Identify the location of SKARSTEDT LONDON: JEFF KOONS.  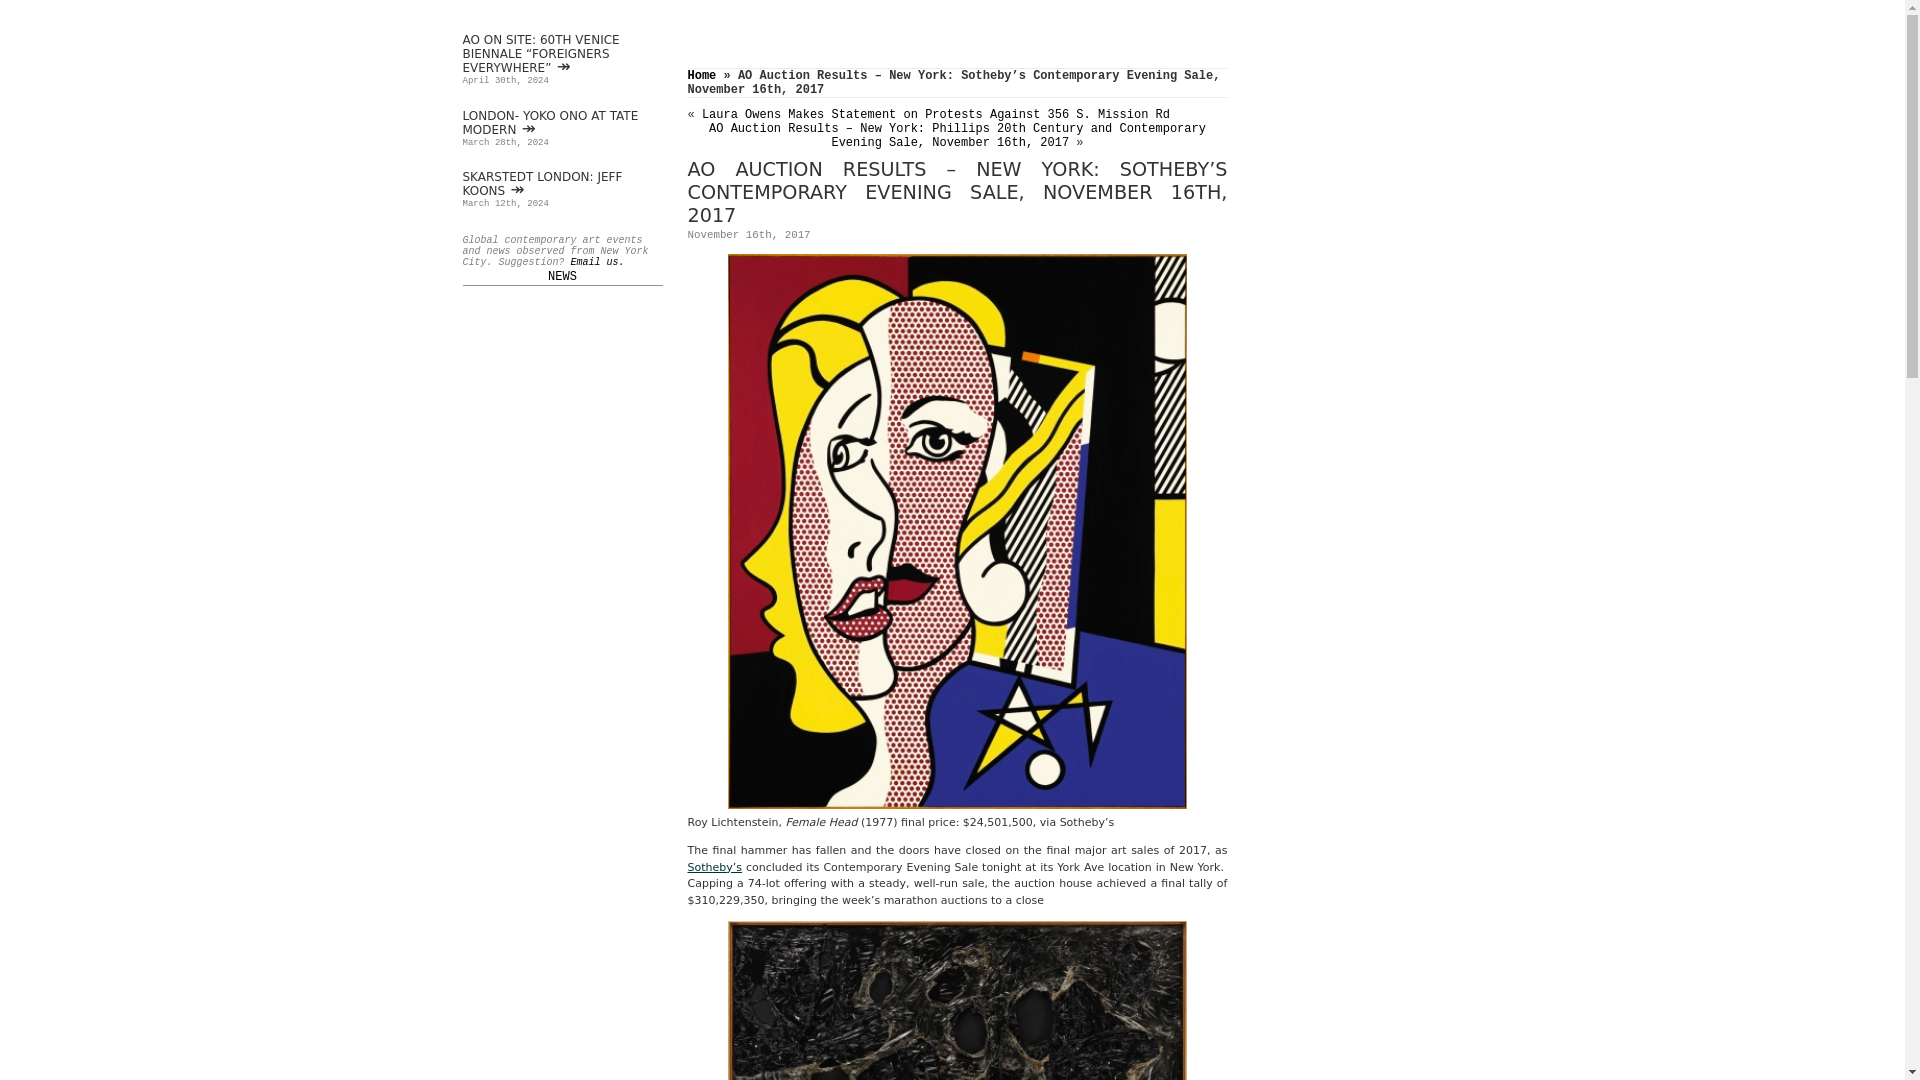
(542, 183).